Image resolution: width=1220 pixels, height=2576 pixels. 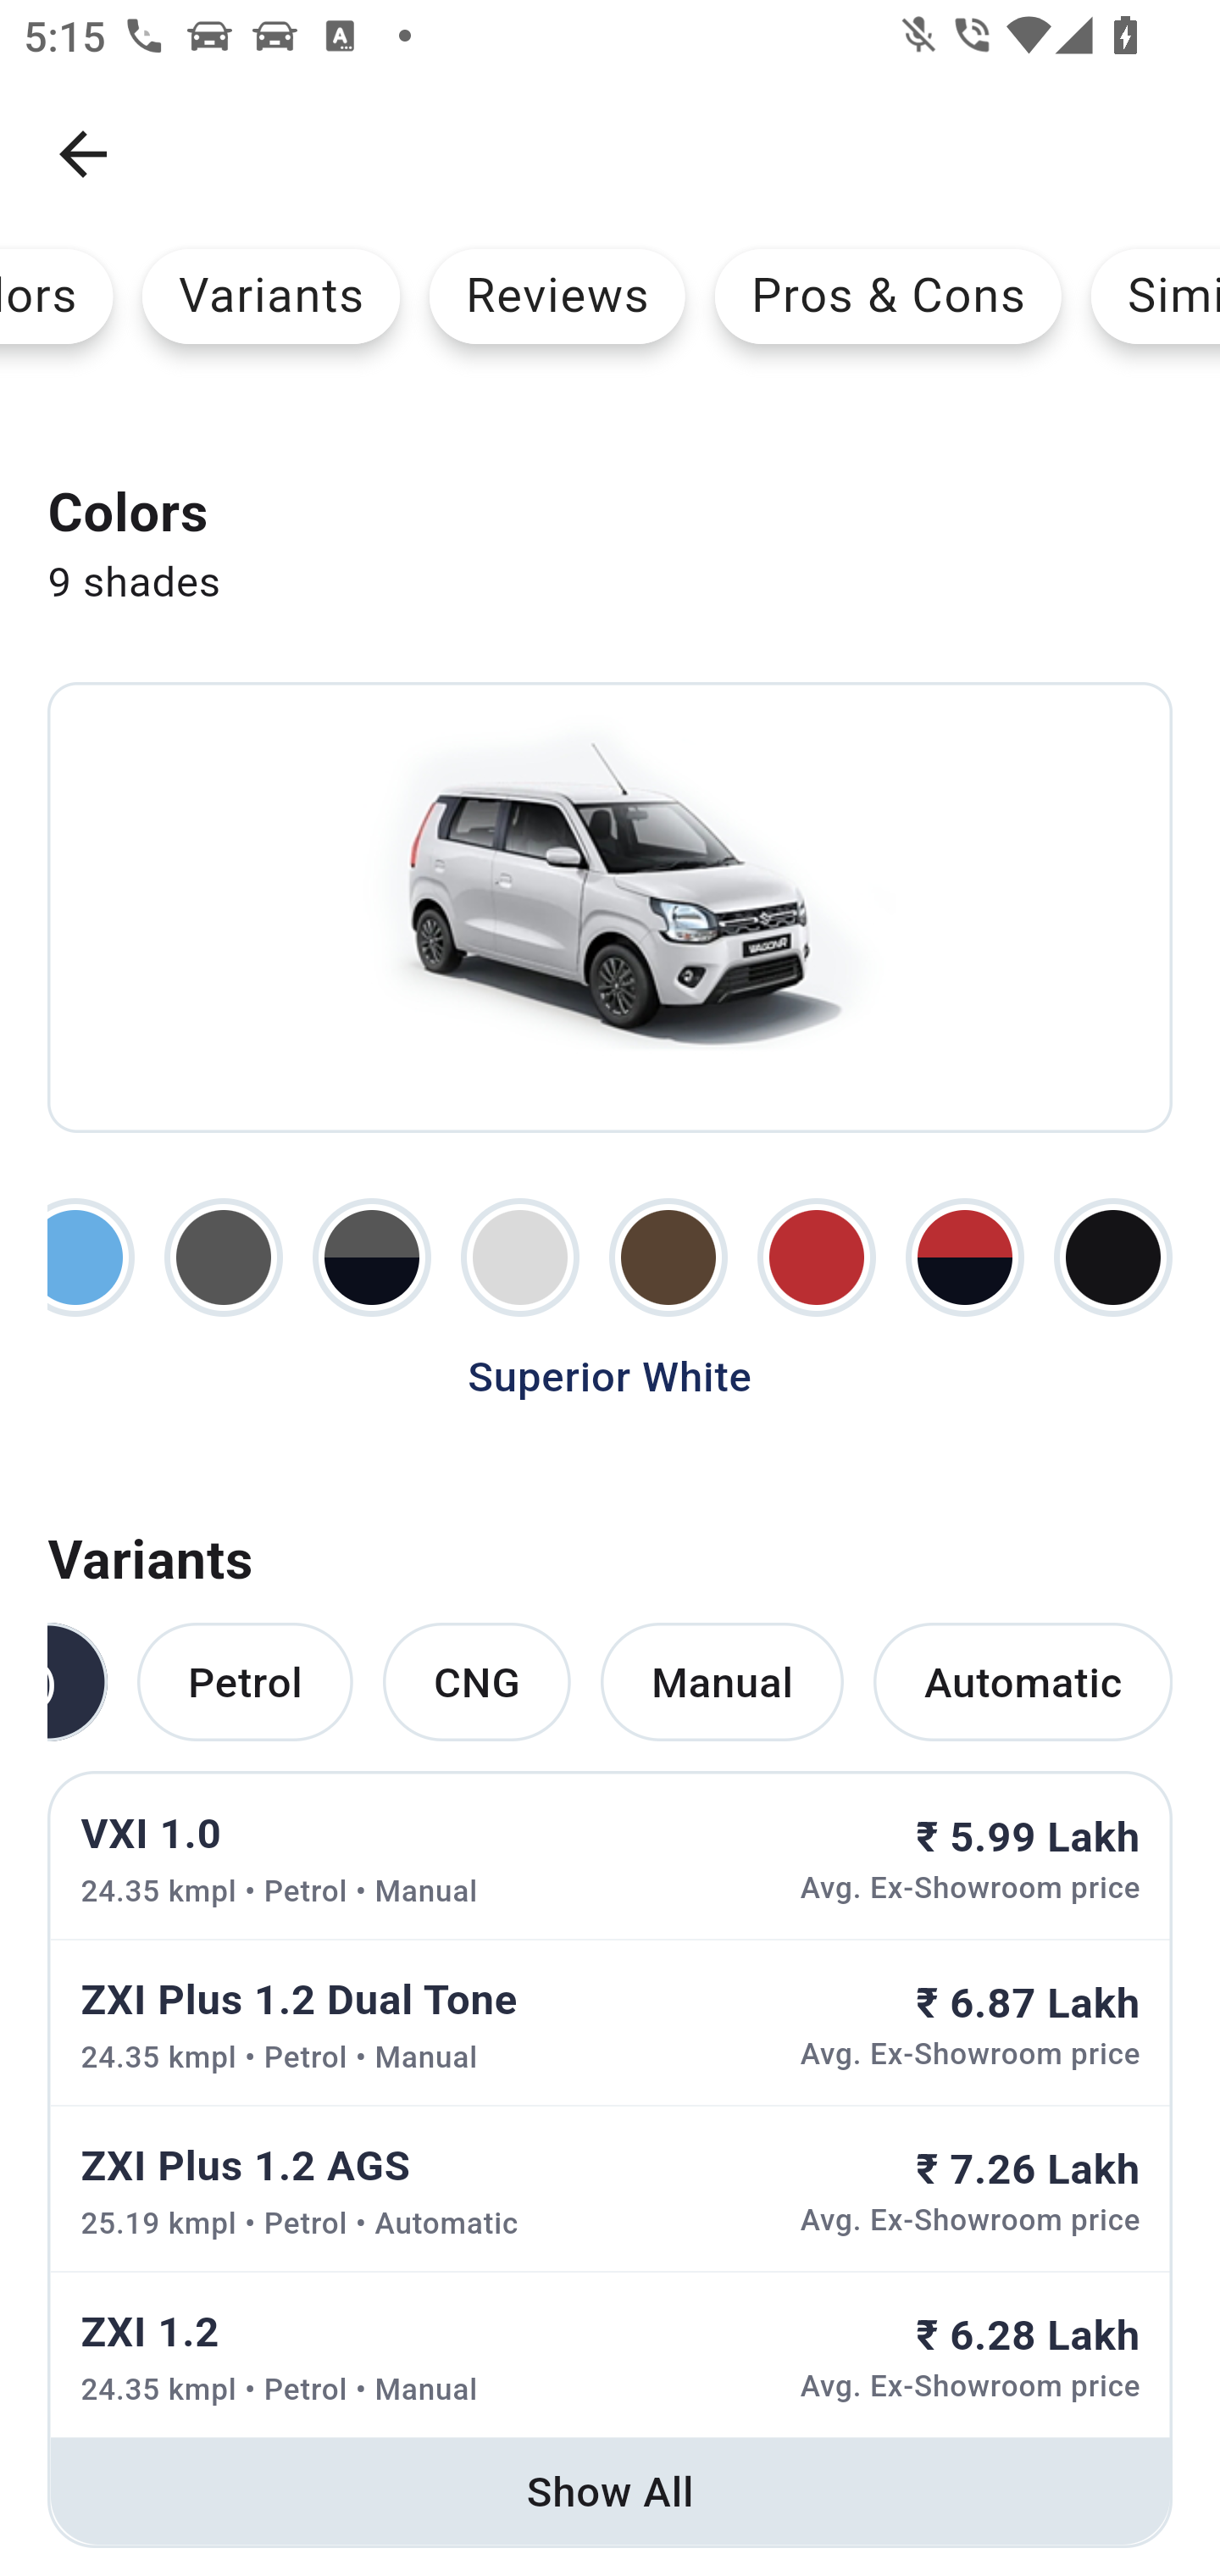 I want to click on Manual, so click(x=722, y=1682).